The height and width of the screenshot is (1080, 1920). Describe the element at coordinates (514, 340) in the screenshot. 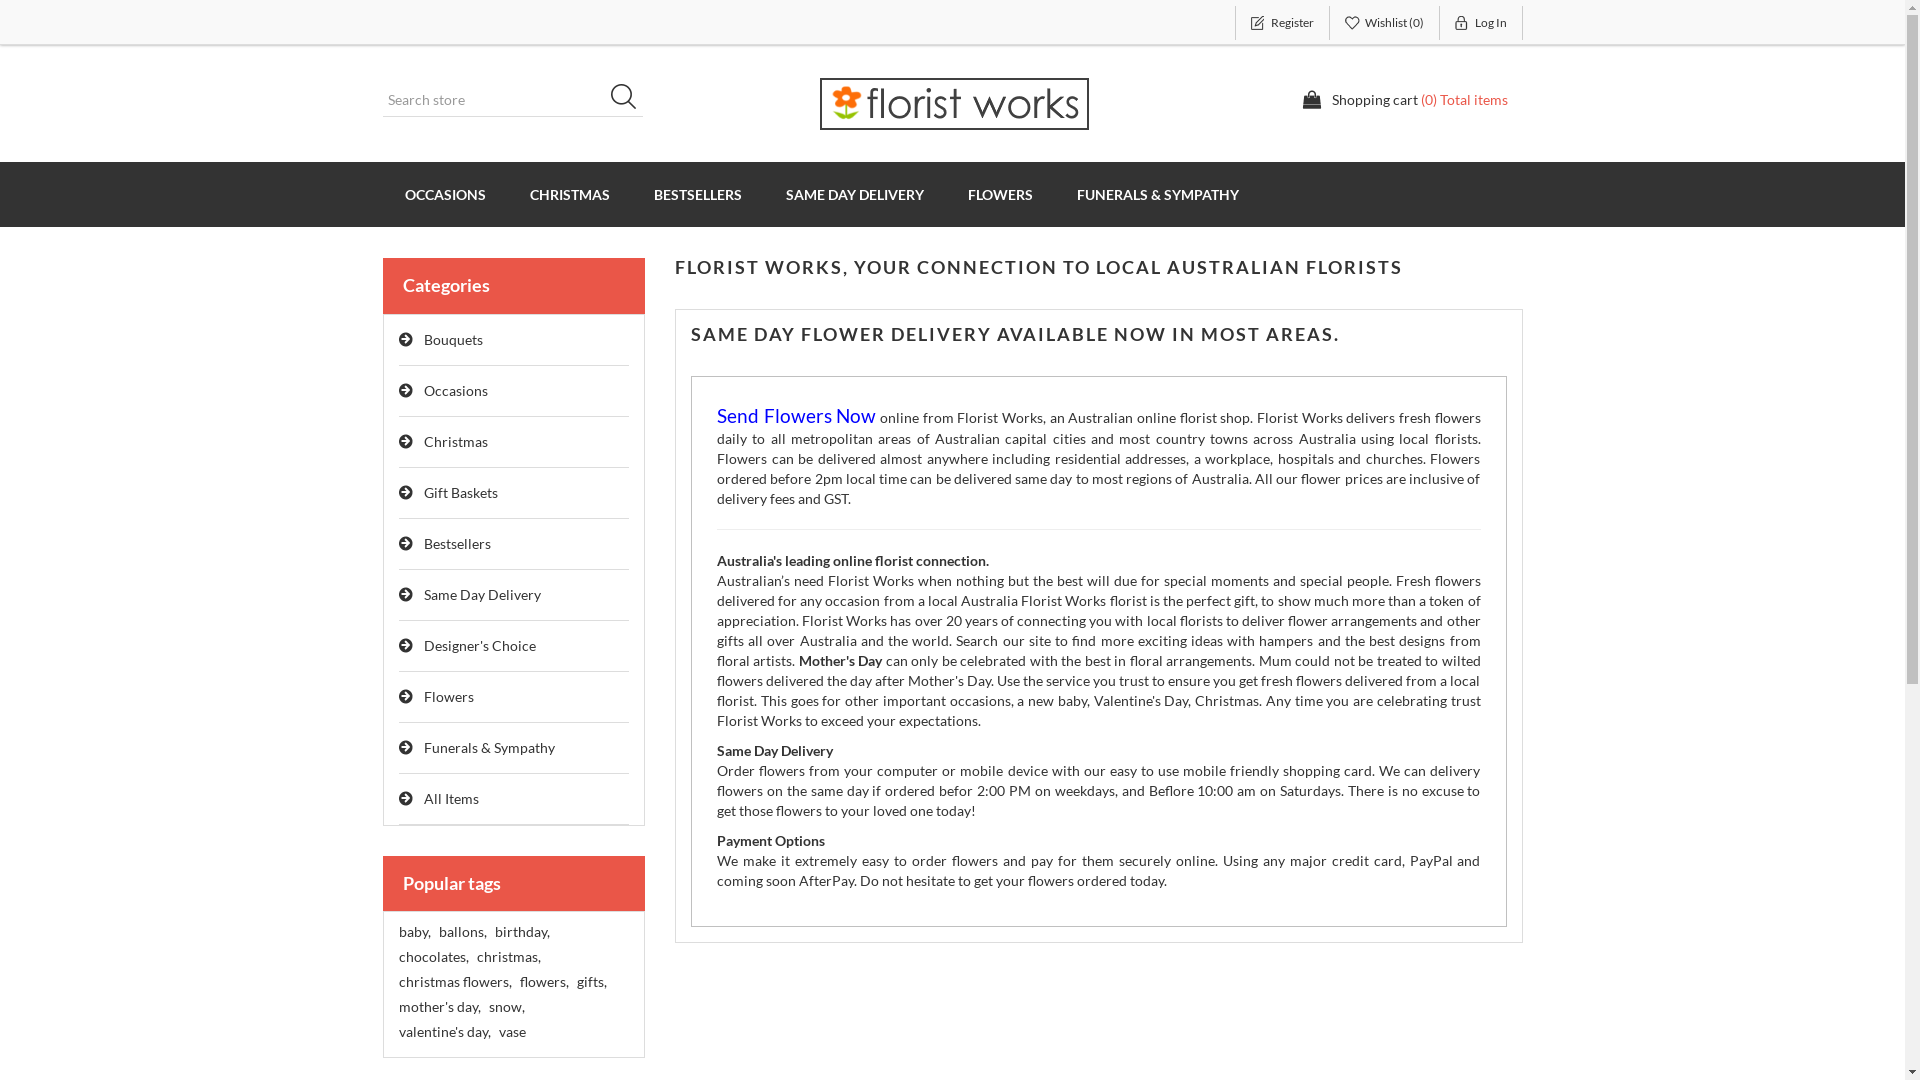

I see `Bouquets` at that location.